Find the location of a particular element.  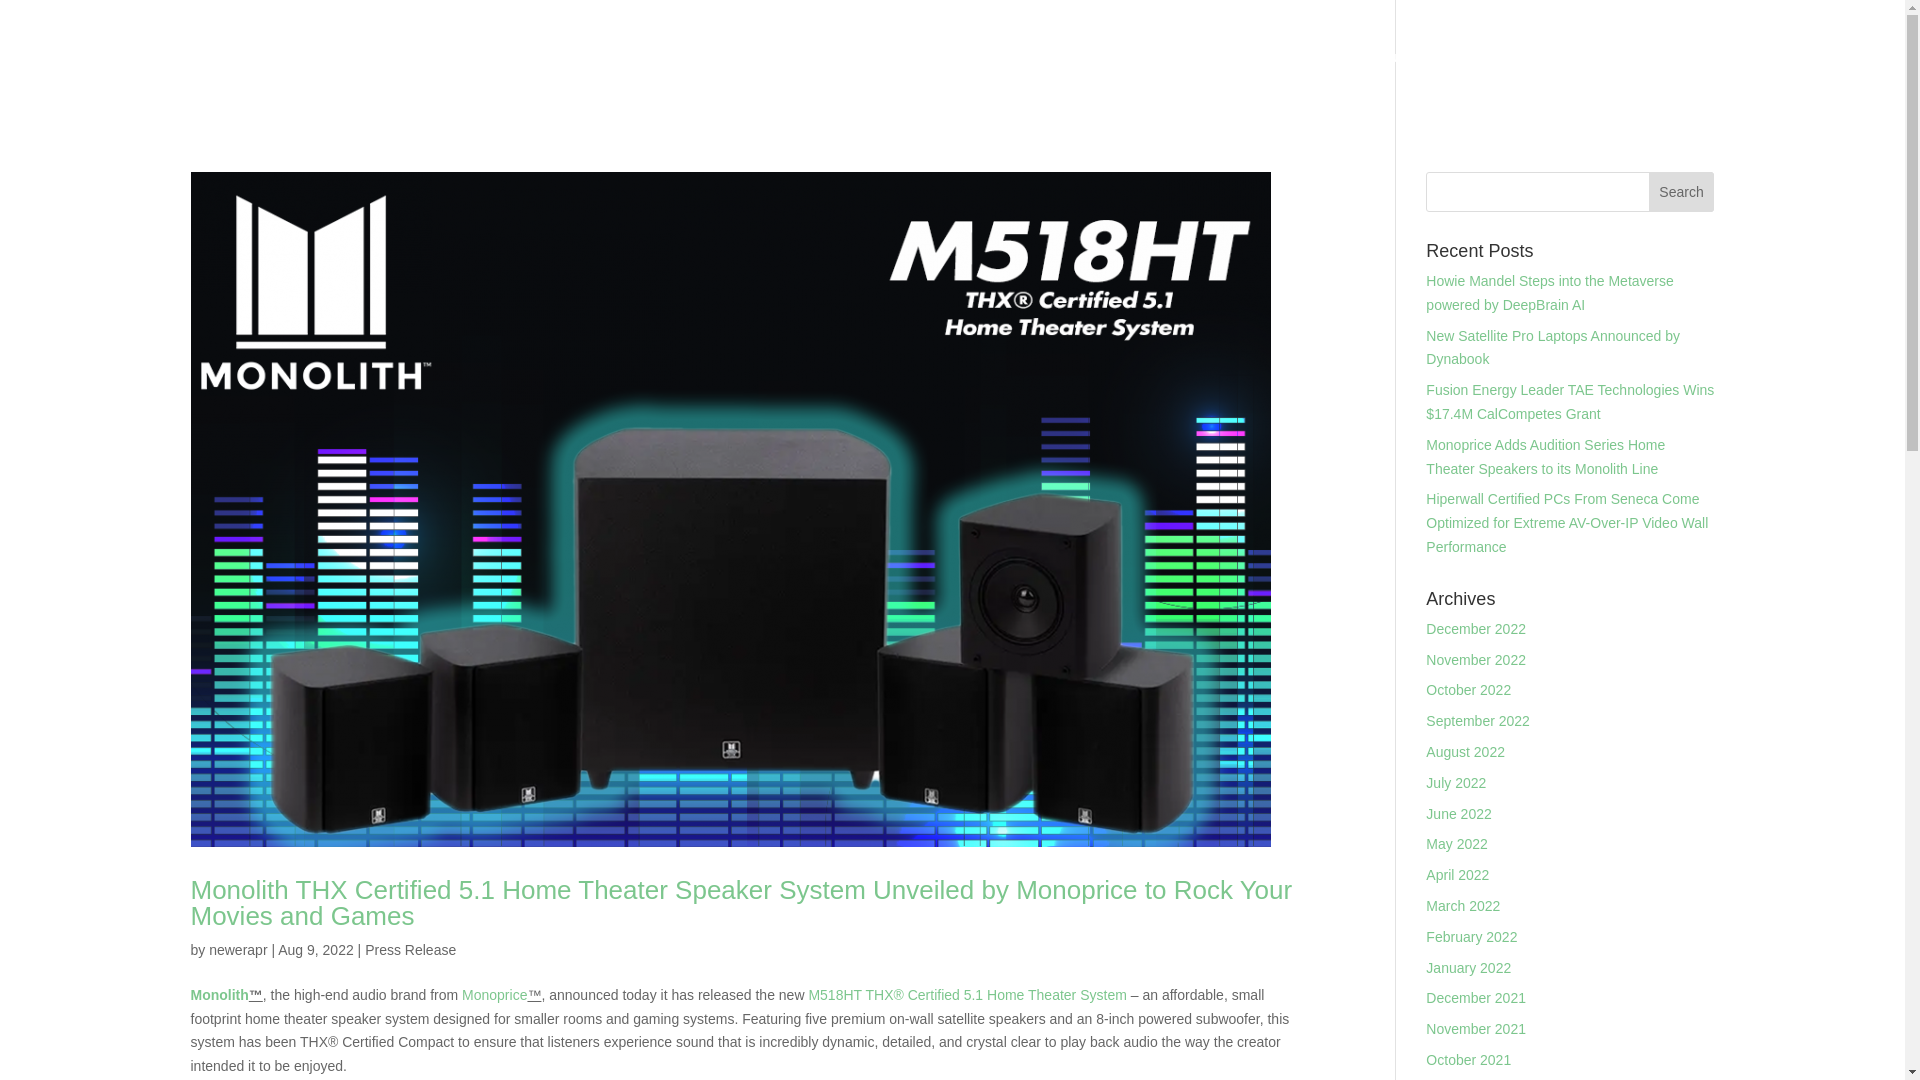

Monoprice is located at coordinates (494, 995).